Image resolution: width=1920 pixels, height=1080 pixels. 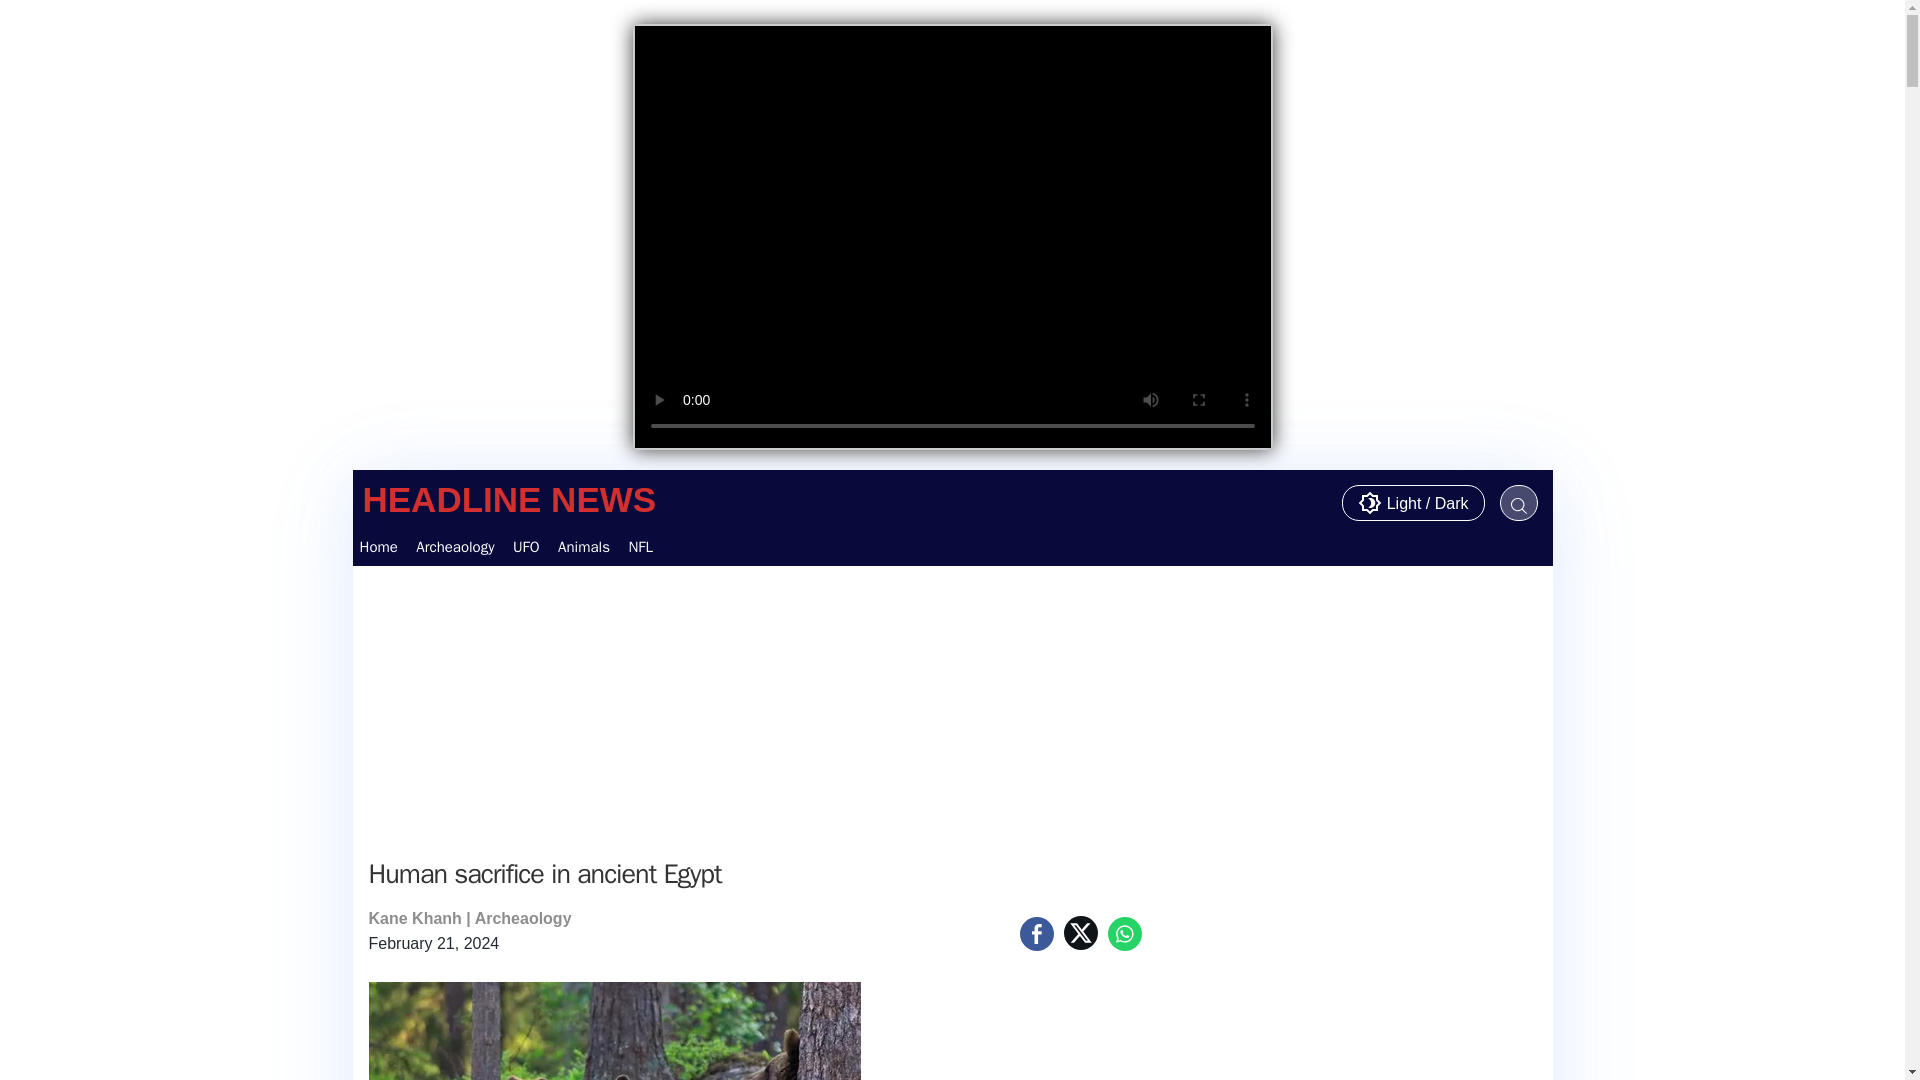 I want to click on Share  facebook, so click(x=1036, y=934).